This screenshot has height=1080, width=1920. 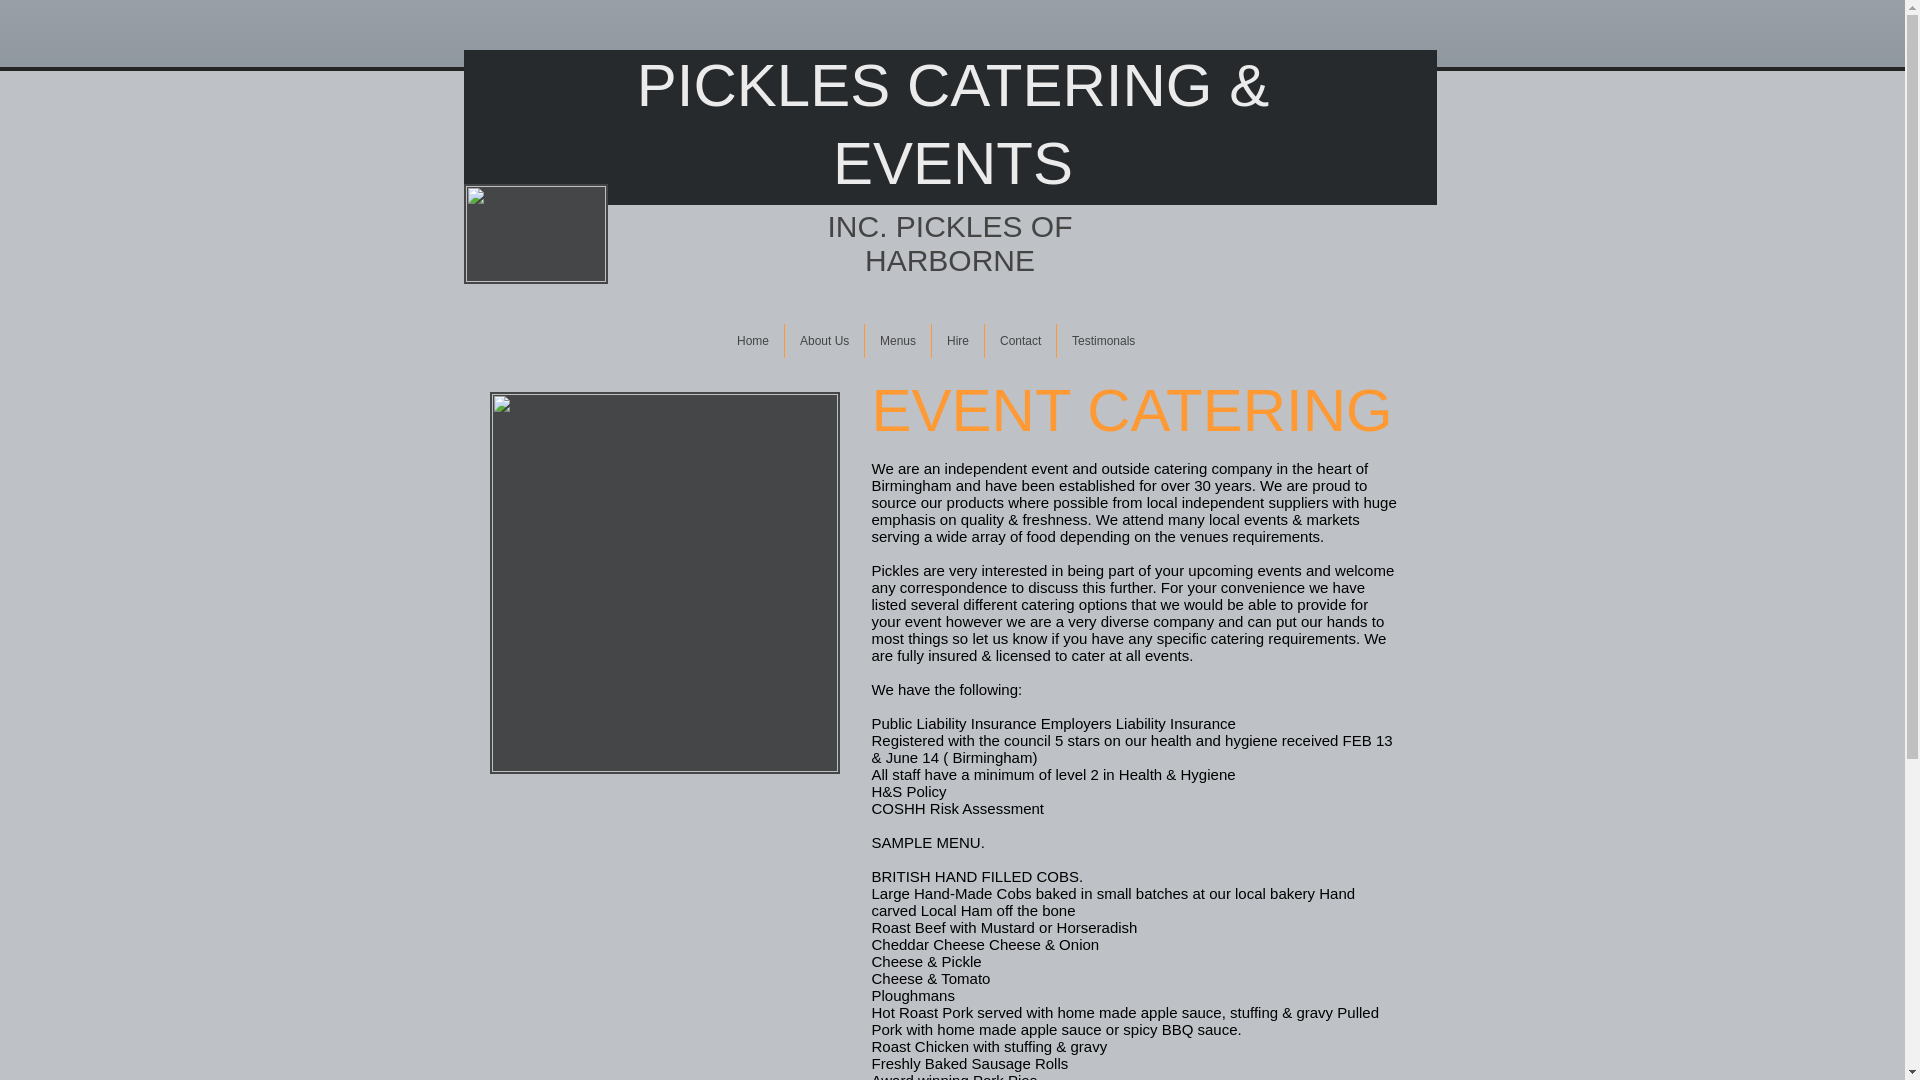 I want to click on Hire, so click(x=957, y=340).